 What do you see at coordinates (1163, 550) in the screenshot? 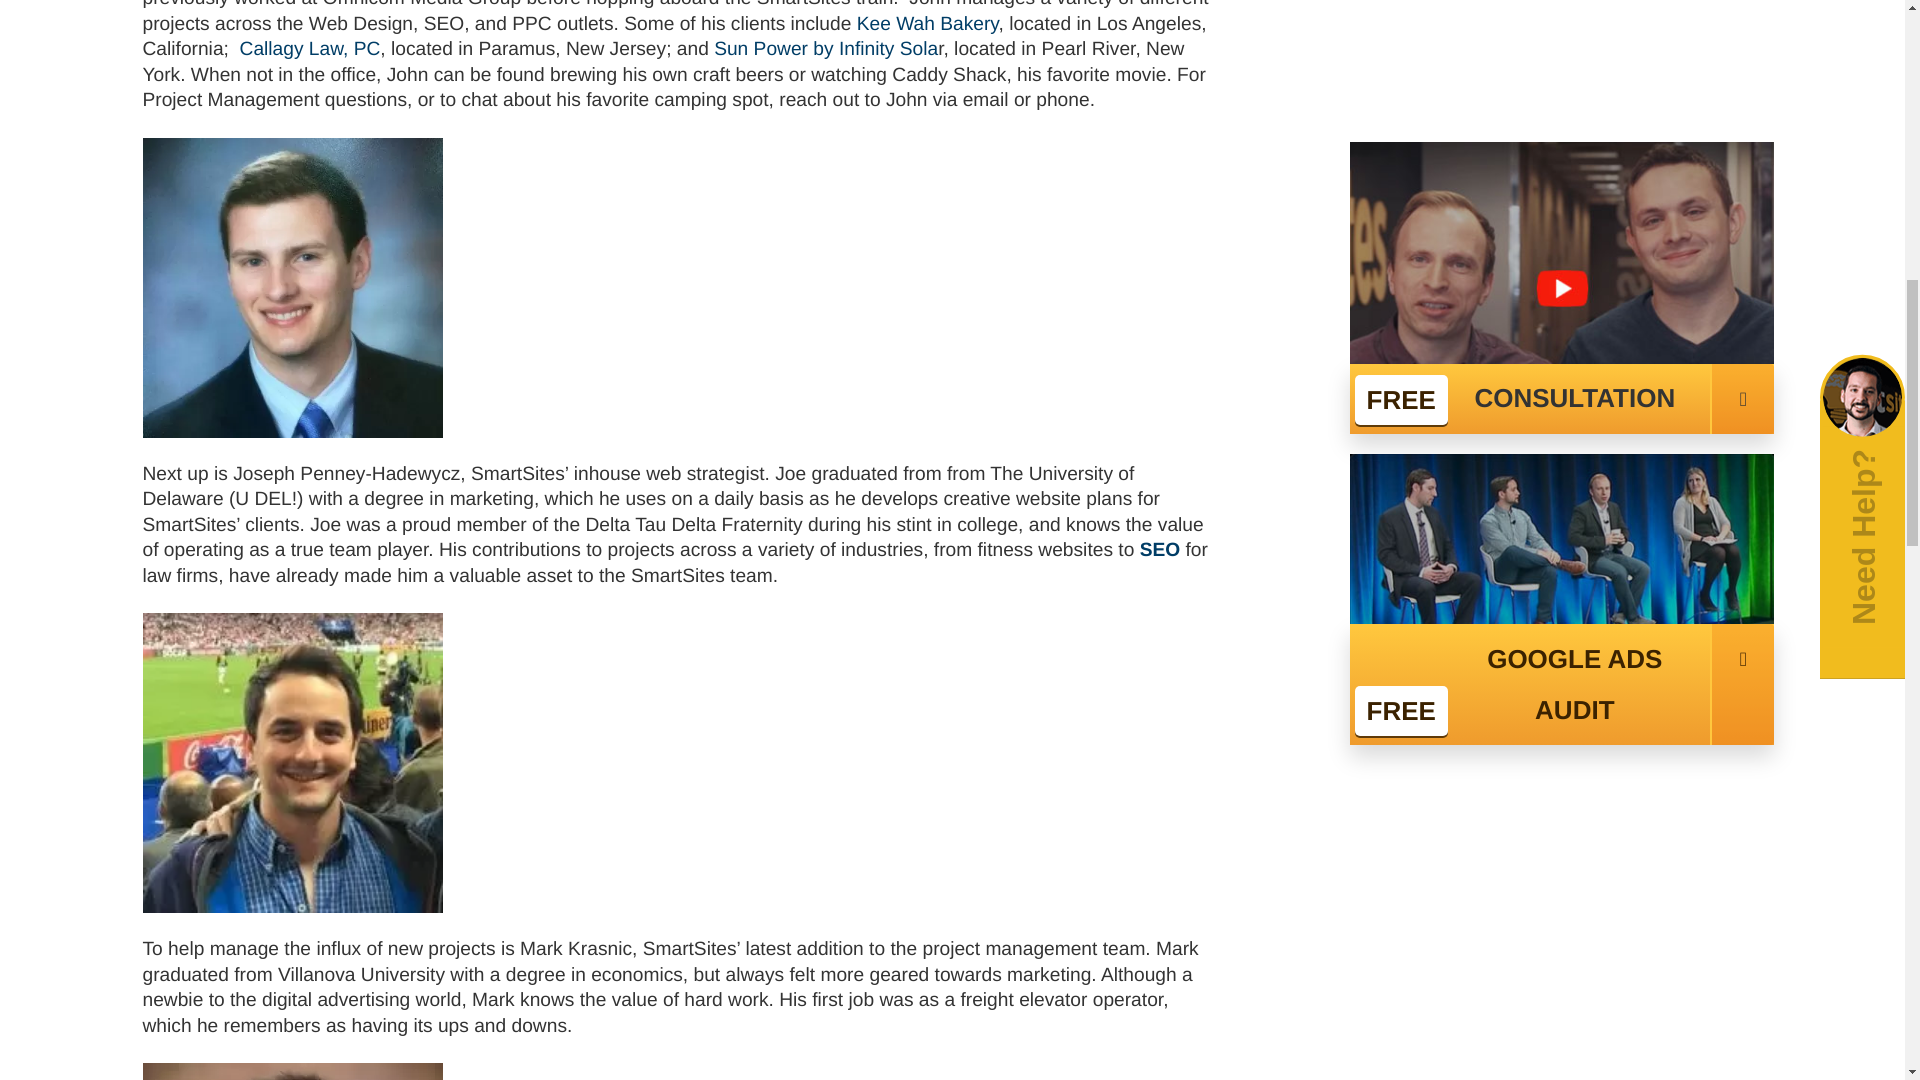
I see `SEO` at bounding box center [1163, 550].